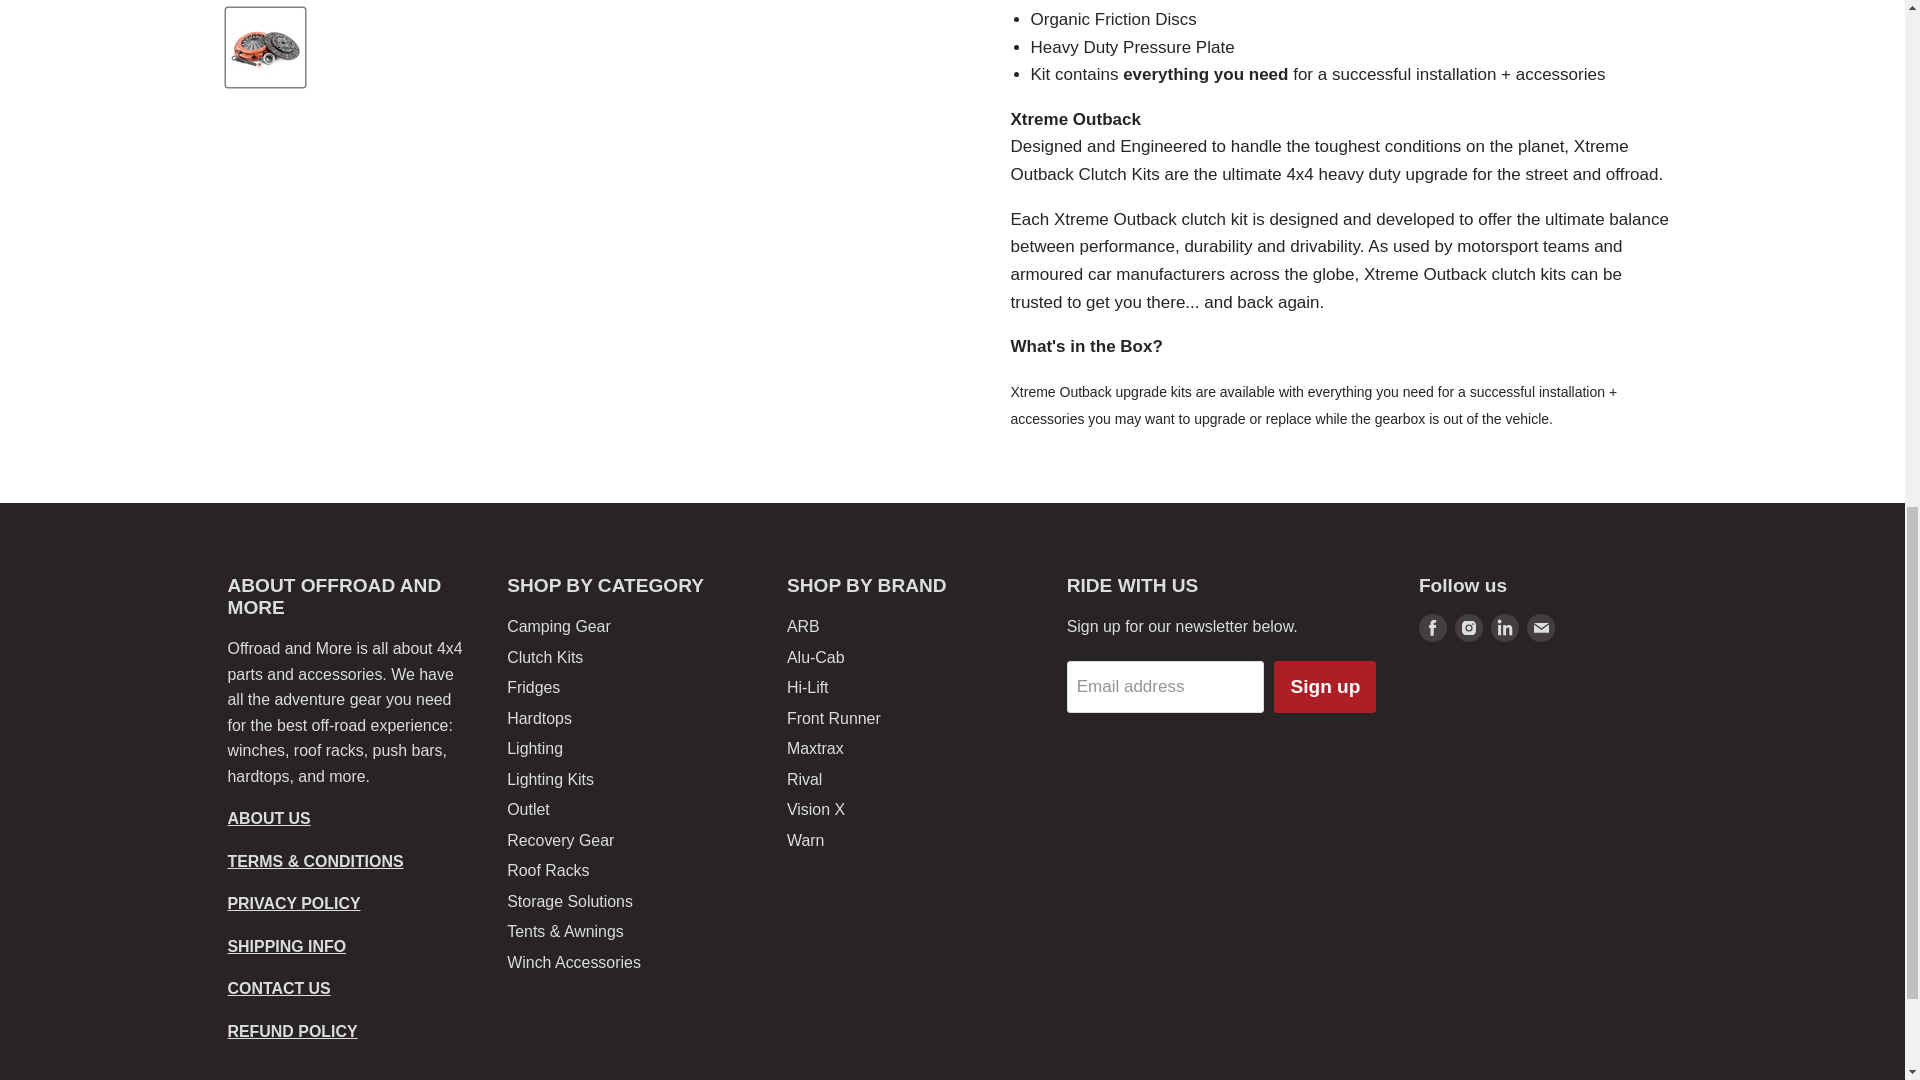 Image resolution: width=1920 pixels, height=1080 pixels. What do you see at coordinates (316, 862) in the screenshot?
I see `Terms of Service` at bounding box center [316, 862].